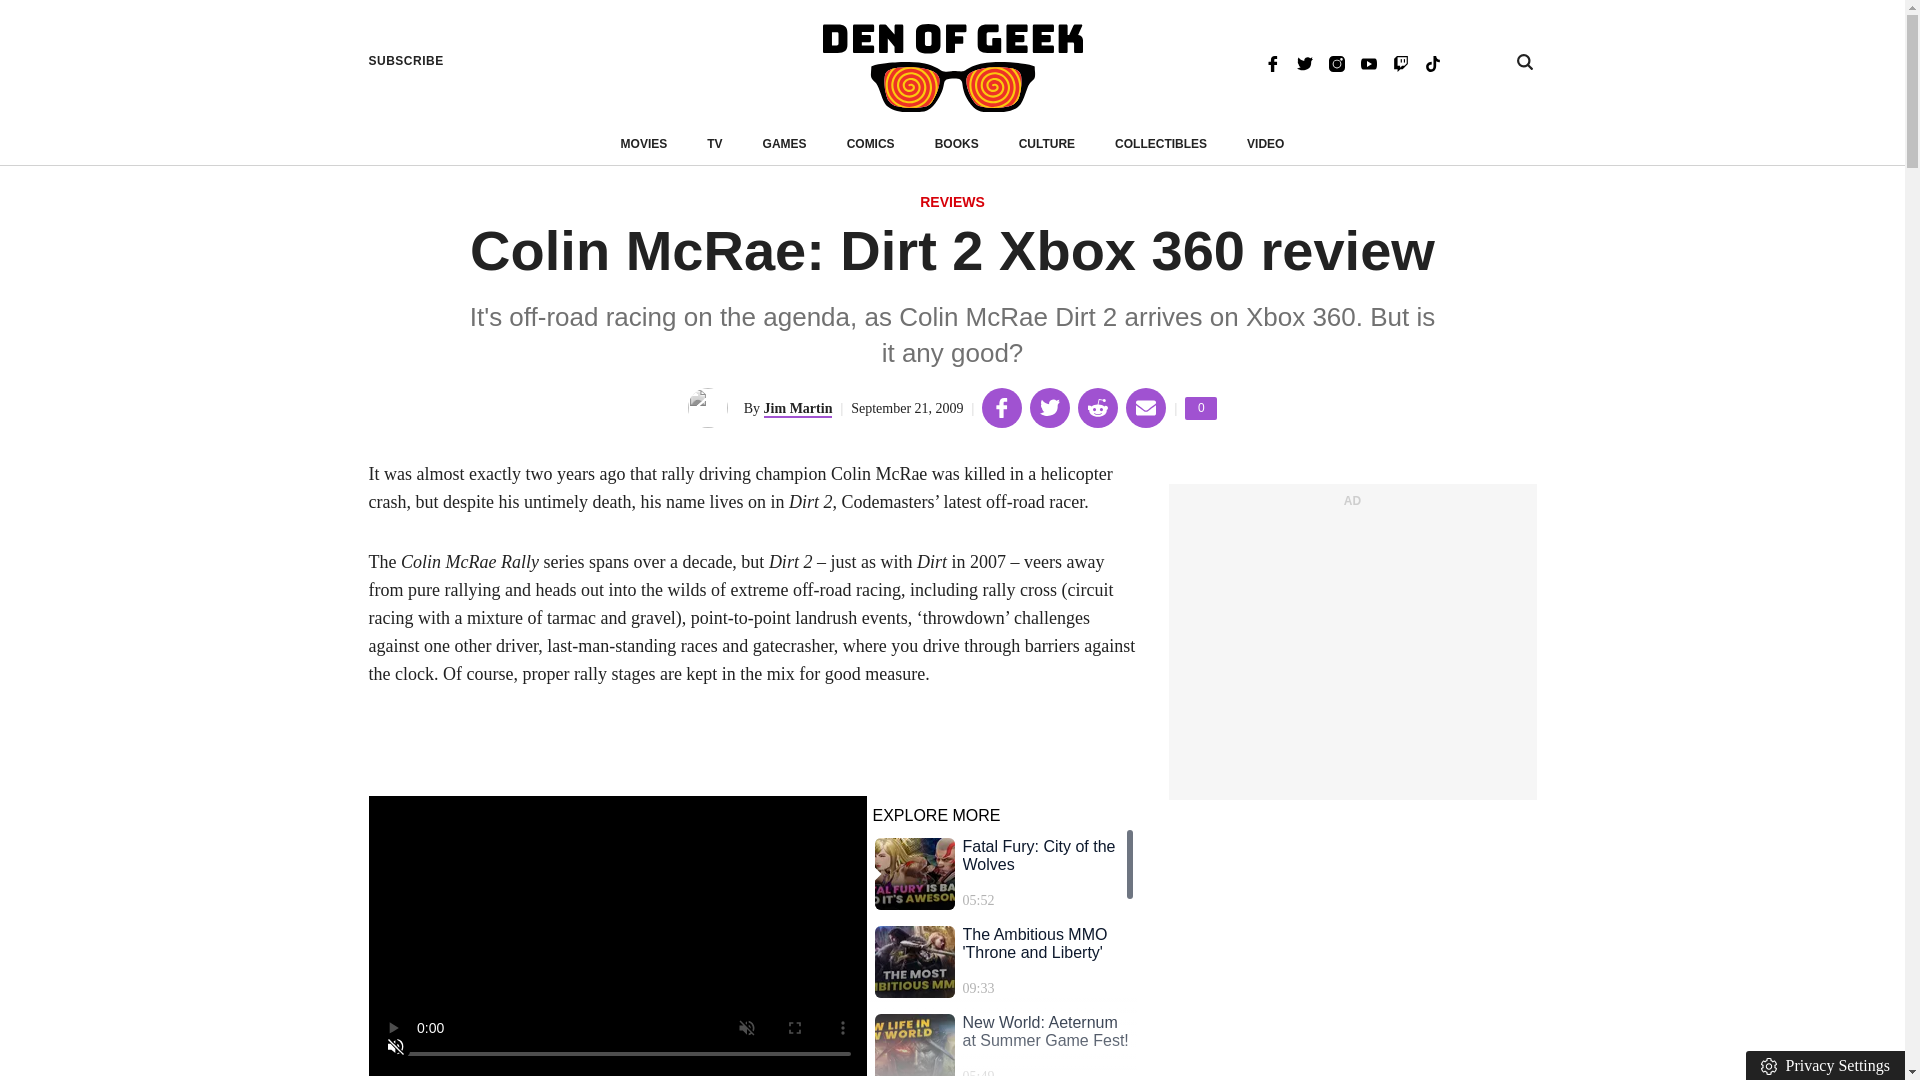  What do you see at coordinates (1432, 62) in the screenshot?
I see `TikTok` at bounding box center [1432, 62].